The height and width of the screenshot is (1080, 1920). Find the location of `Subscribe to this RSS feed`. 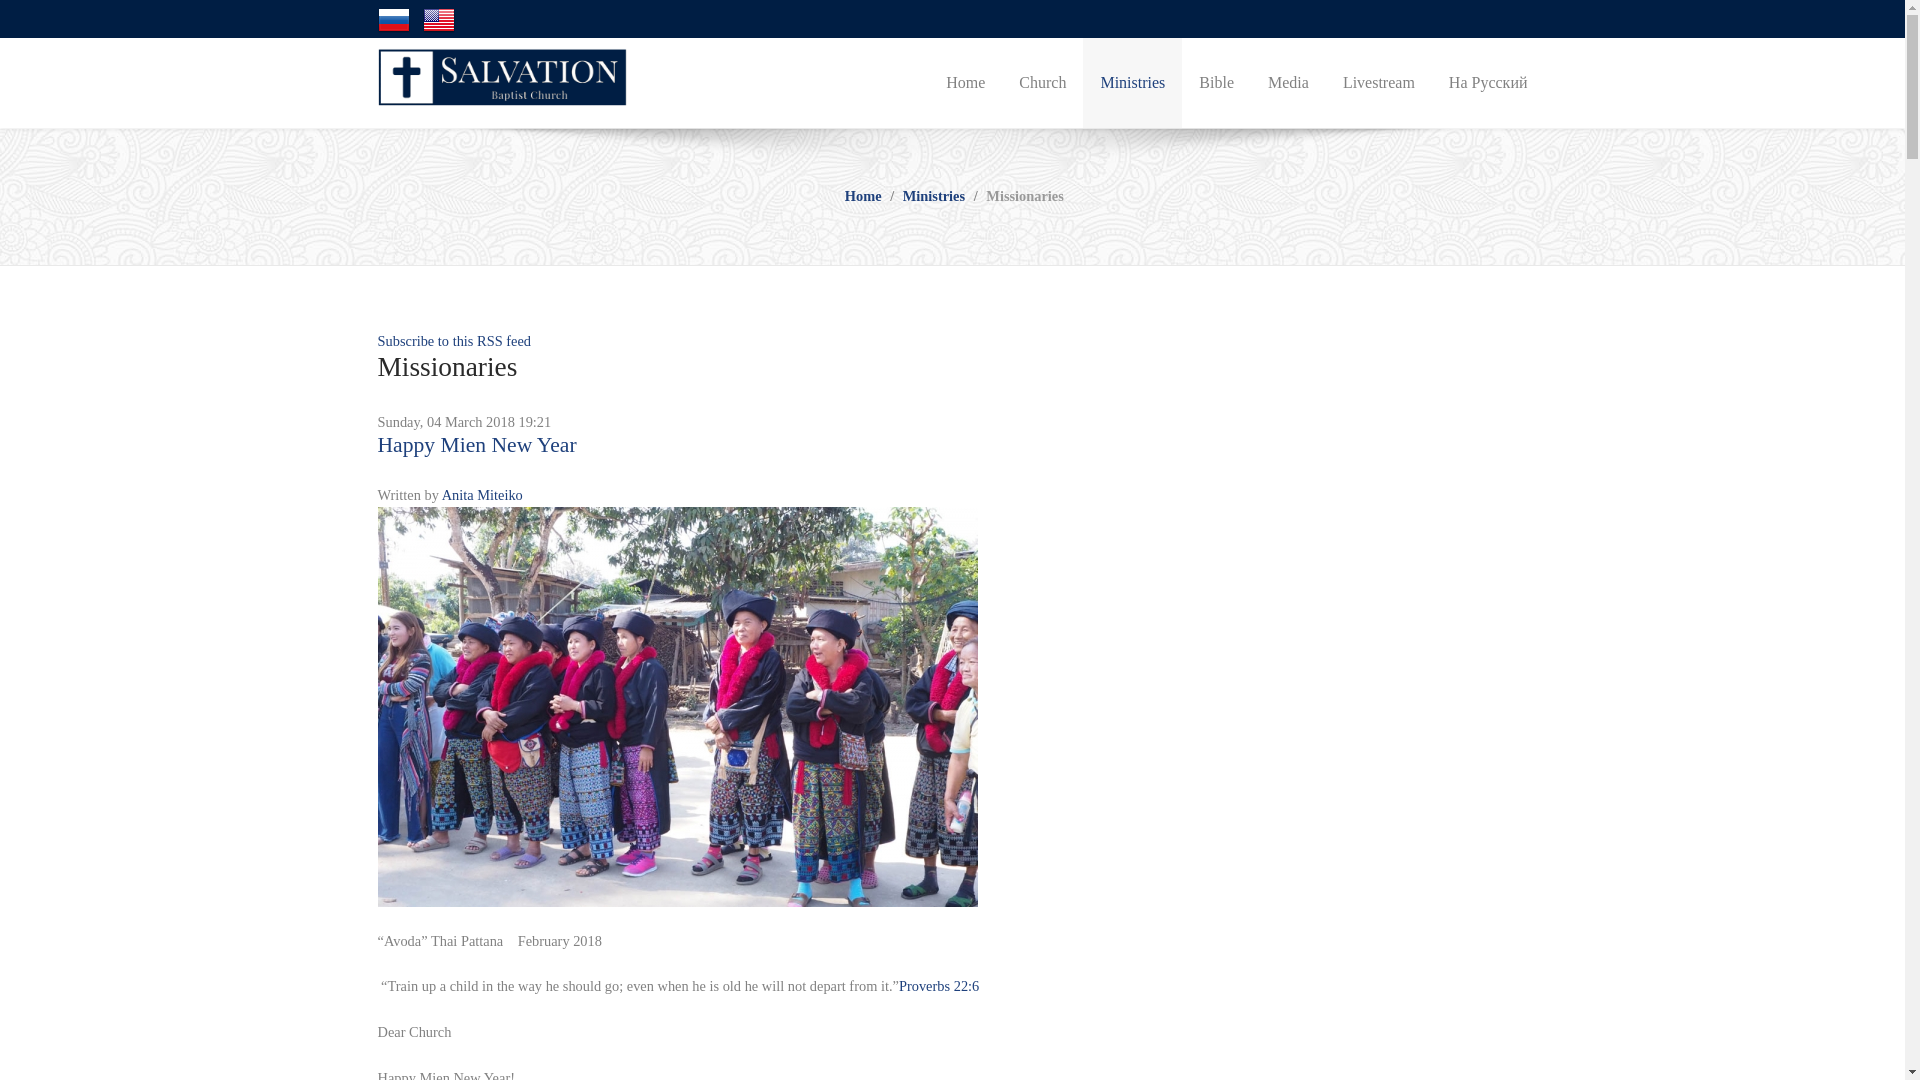

Subscribe to this RSS feed is located at coordinates (454, 340).